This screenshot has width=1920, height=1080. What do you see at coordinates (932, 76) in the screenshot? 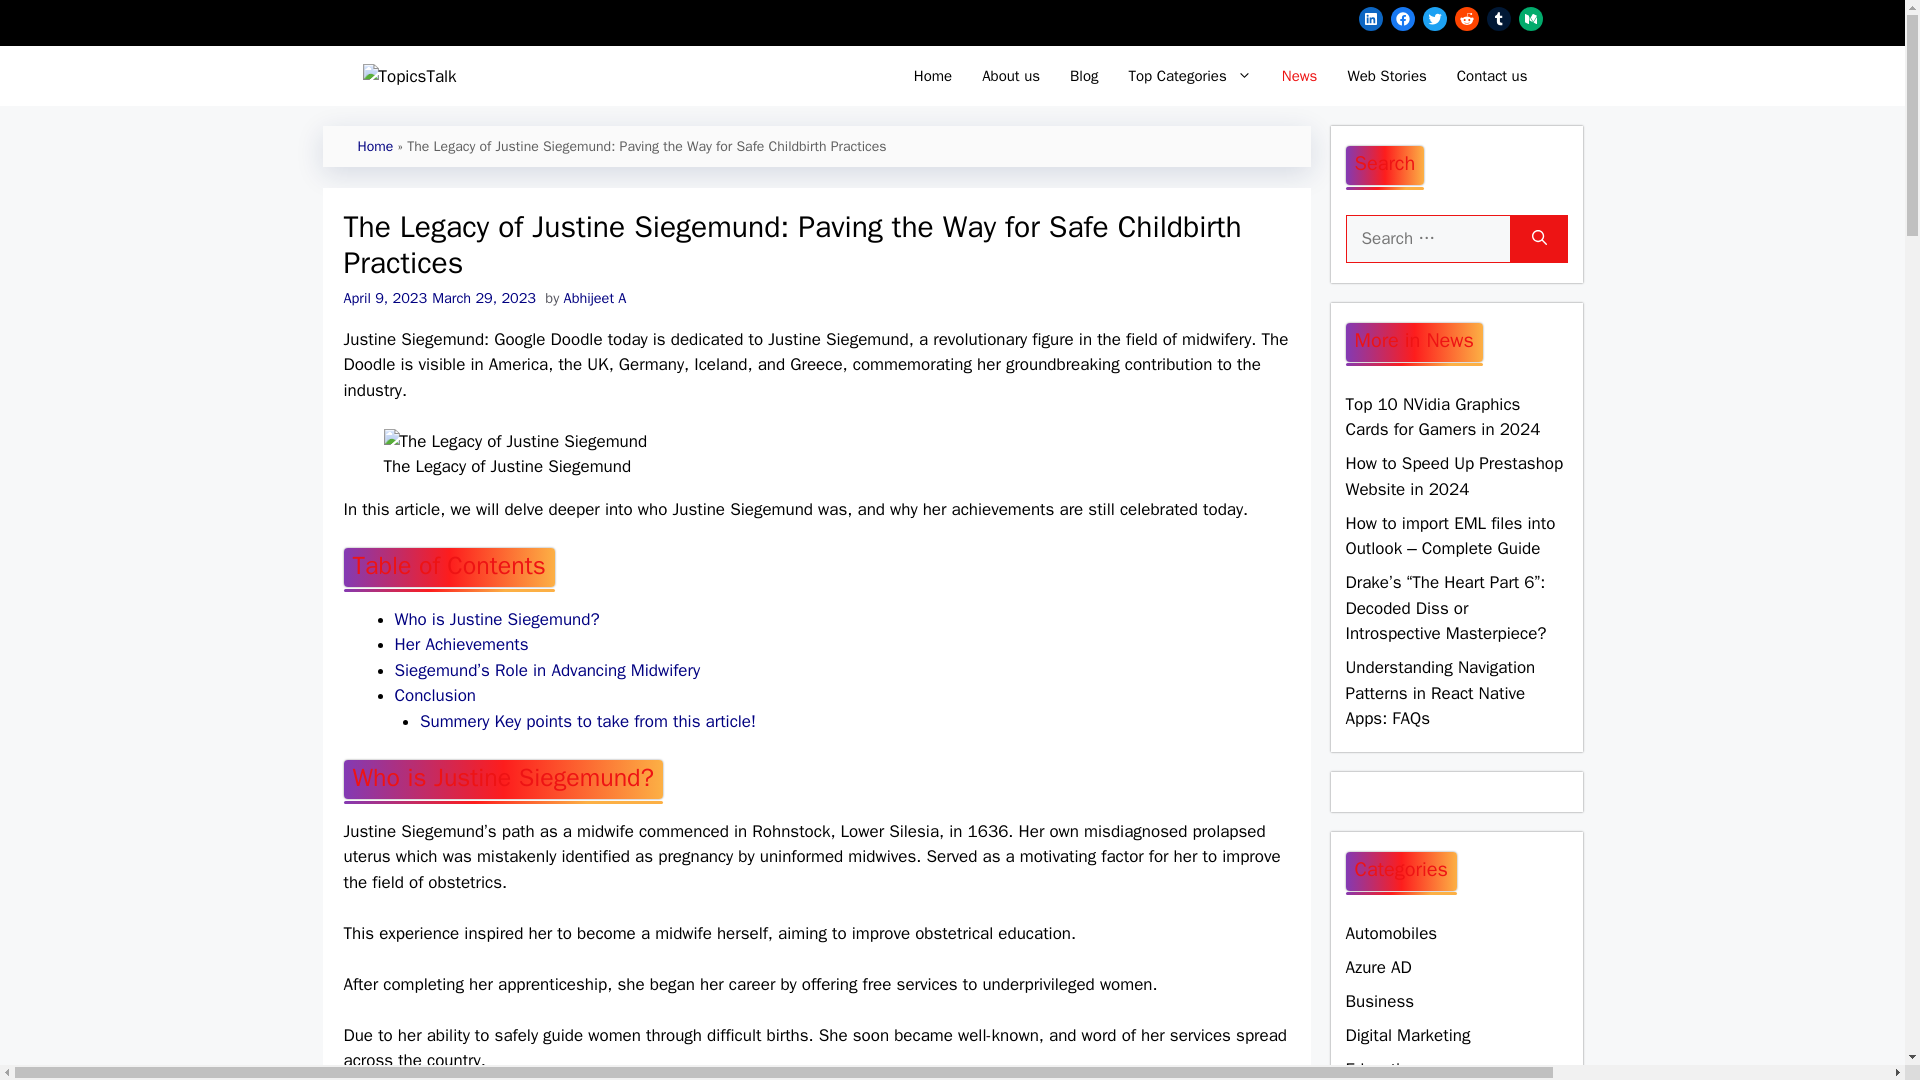
I see `Home` at bounding box center [932, 76].